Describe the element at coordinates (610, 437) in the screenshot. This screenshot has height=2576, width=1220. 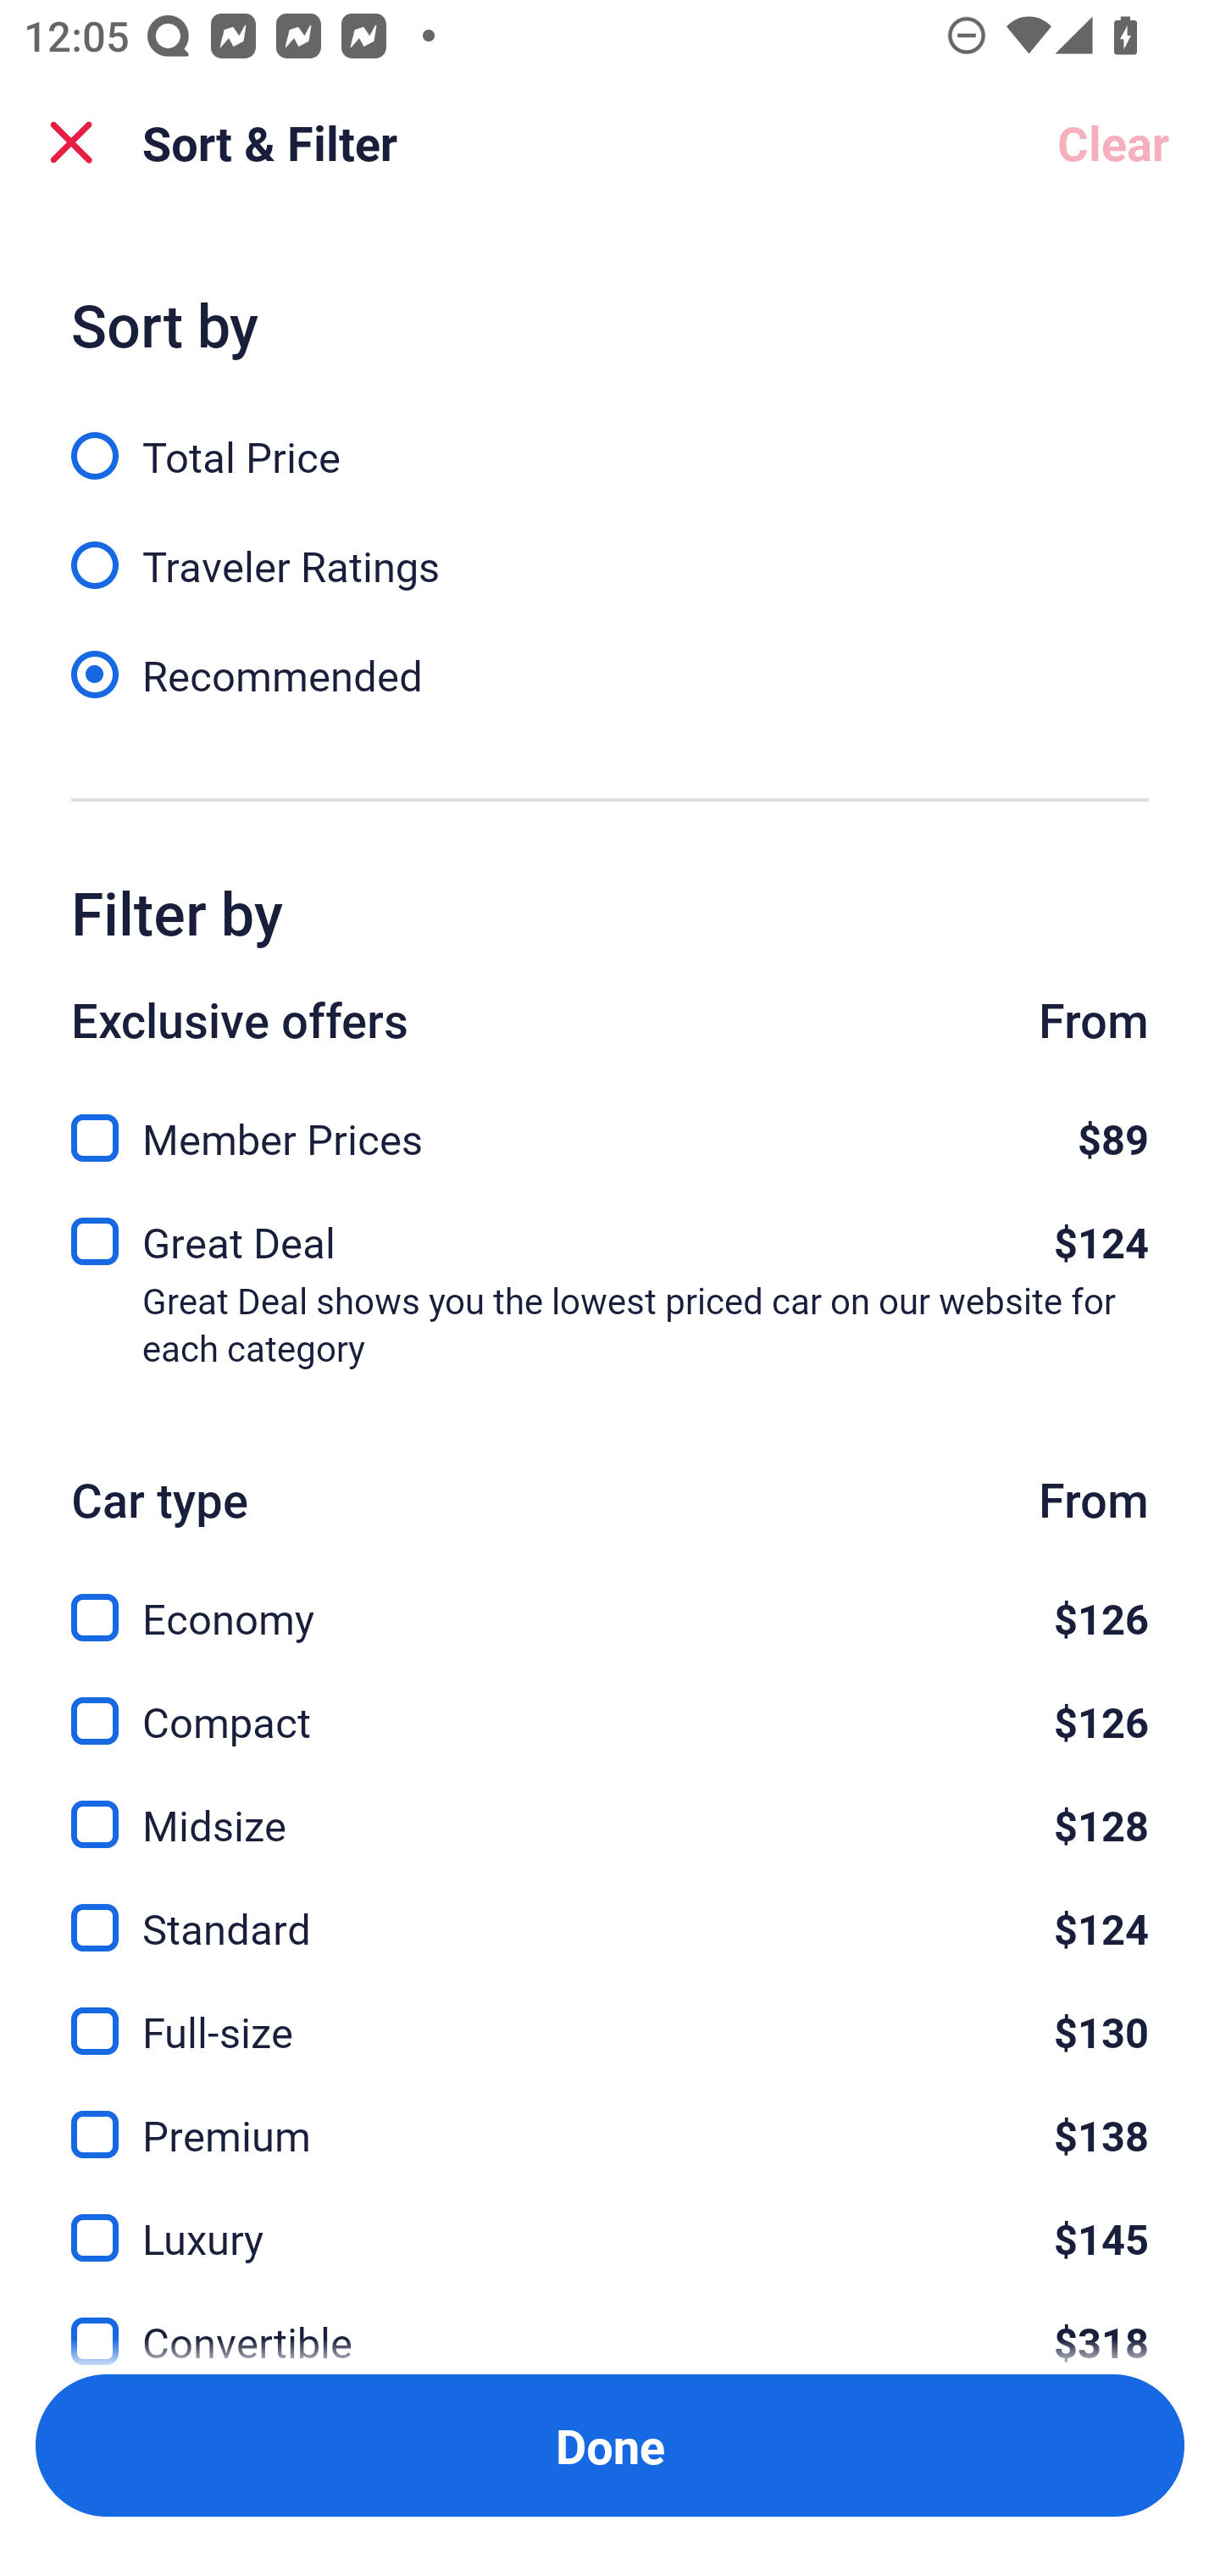
I see `Total Price` at that location.